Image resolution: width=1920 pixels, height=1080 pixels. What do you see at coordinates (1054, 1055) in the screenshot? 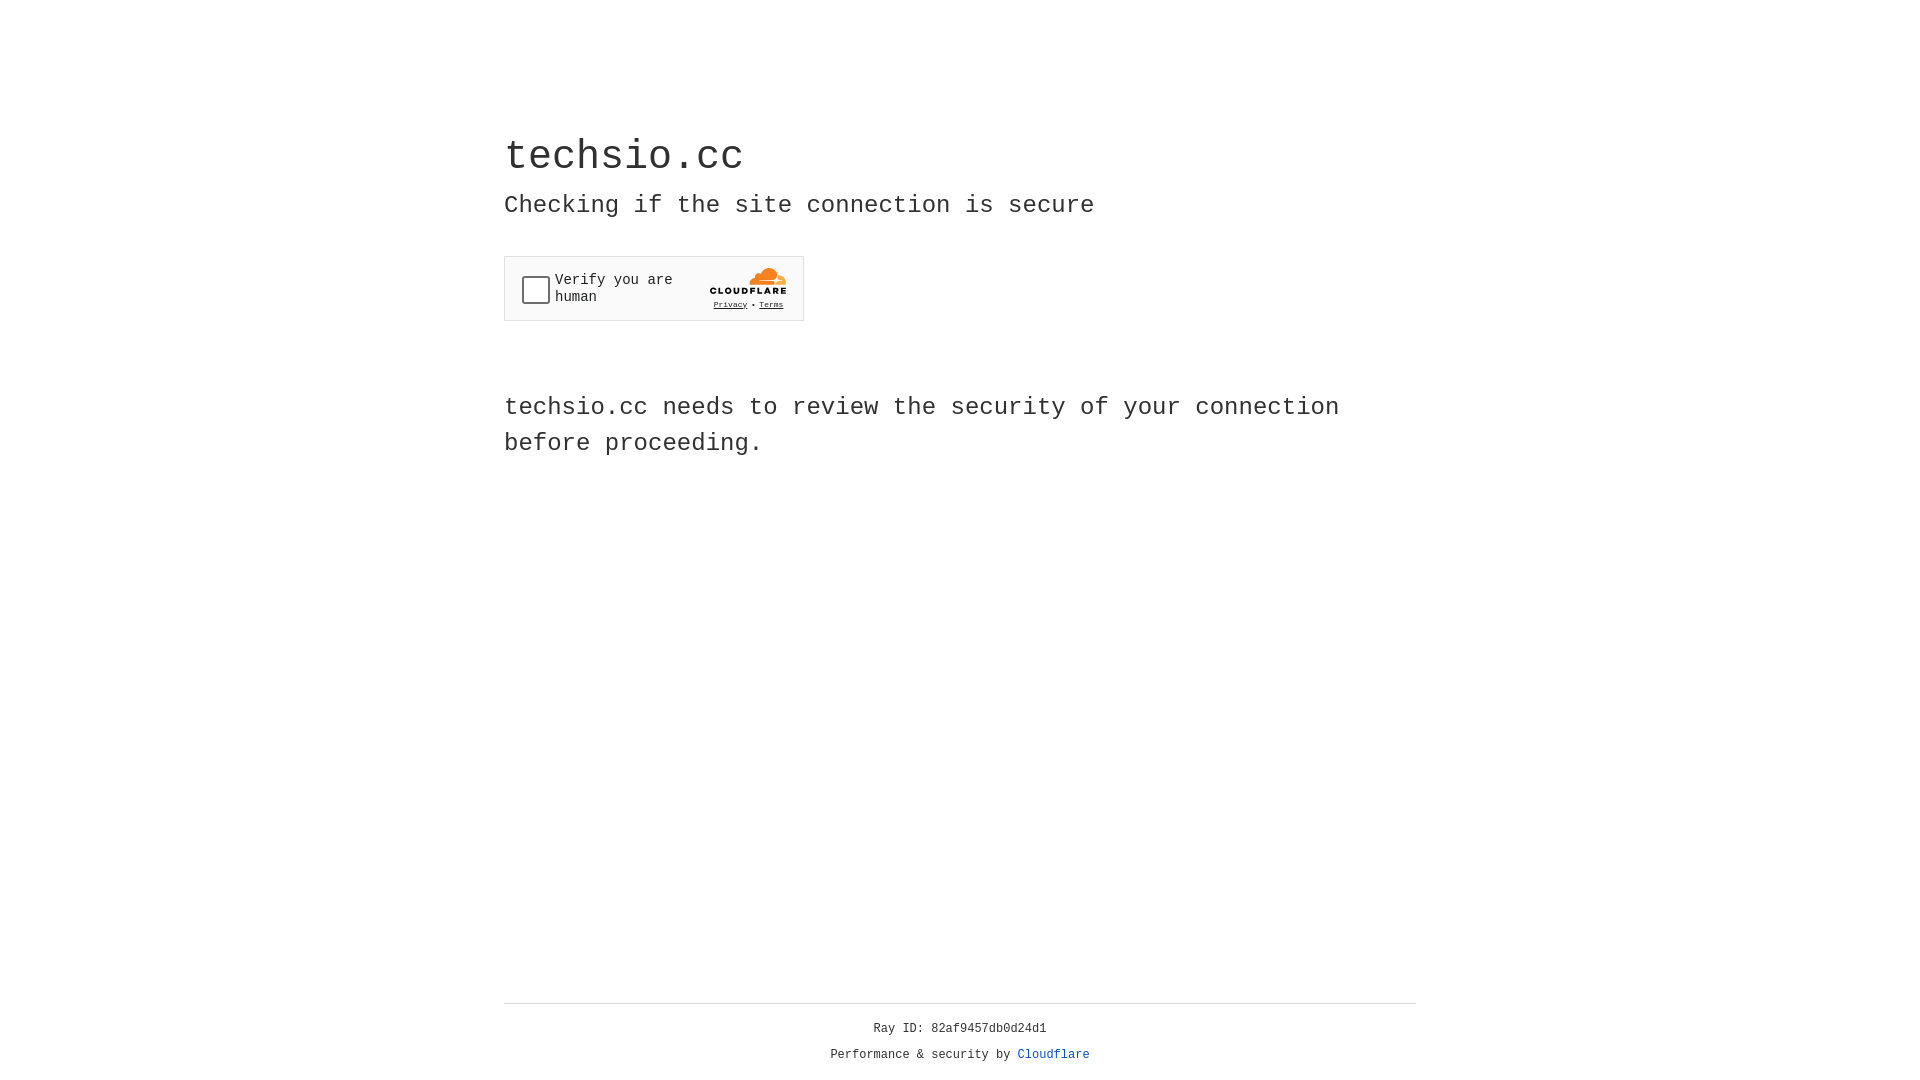
I see `Cloudflare` at bounding box center [1054, 1055].